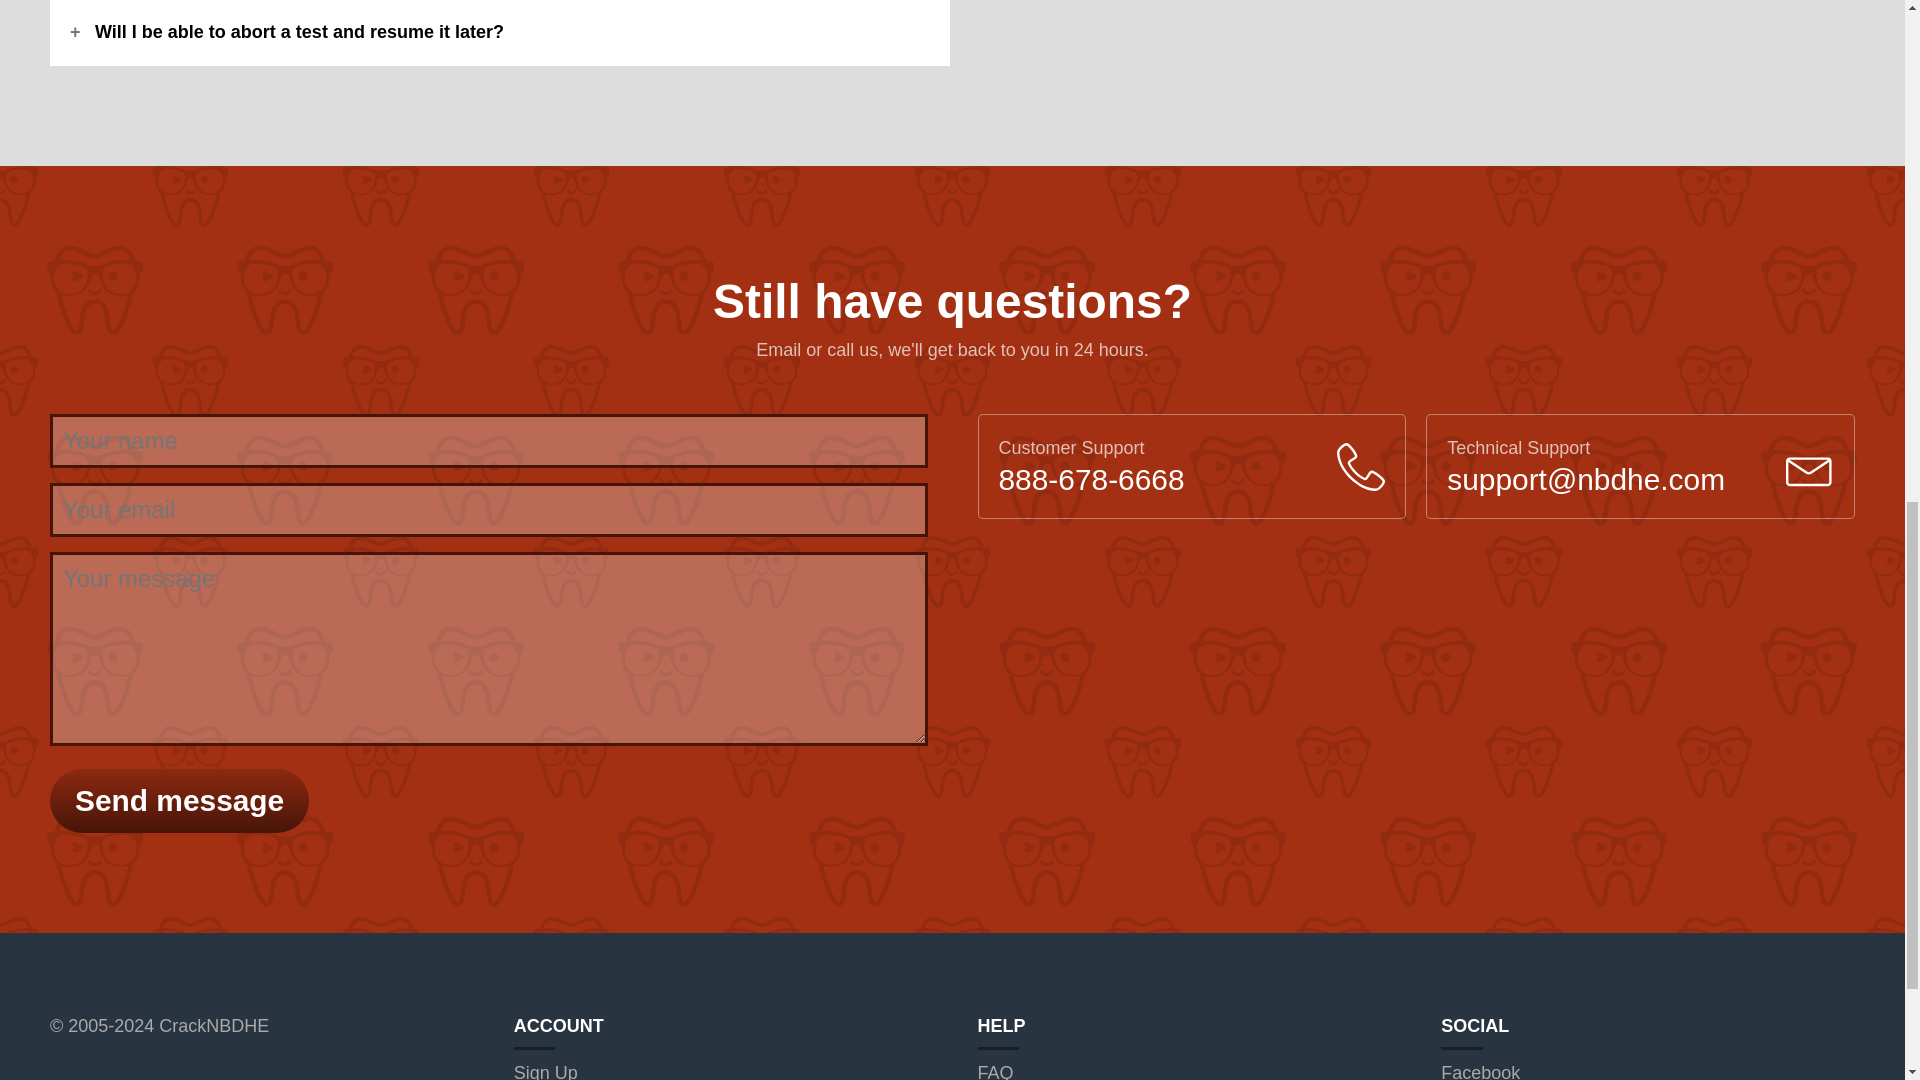  Describe the element at coordinates (179, 800) in the screenshot. I see `Send message` at that location.